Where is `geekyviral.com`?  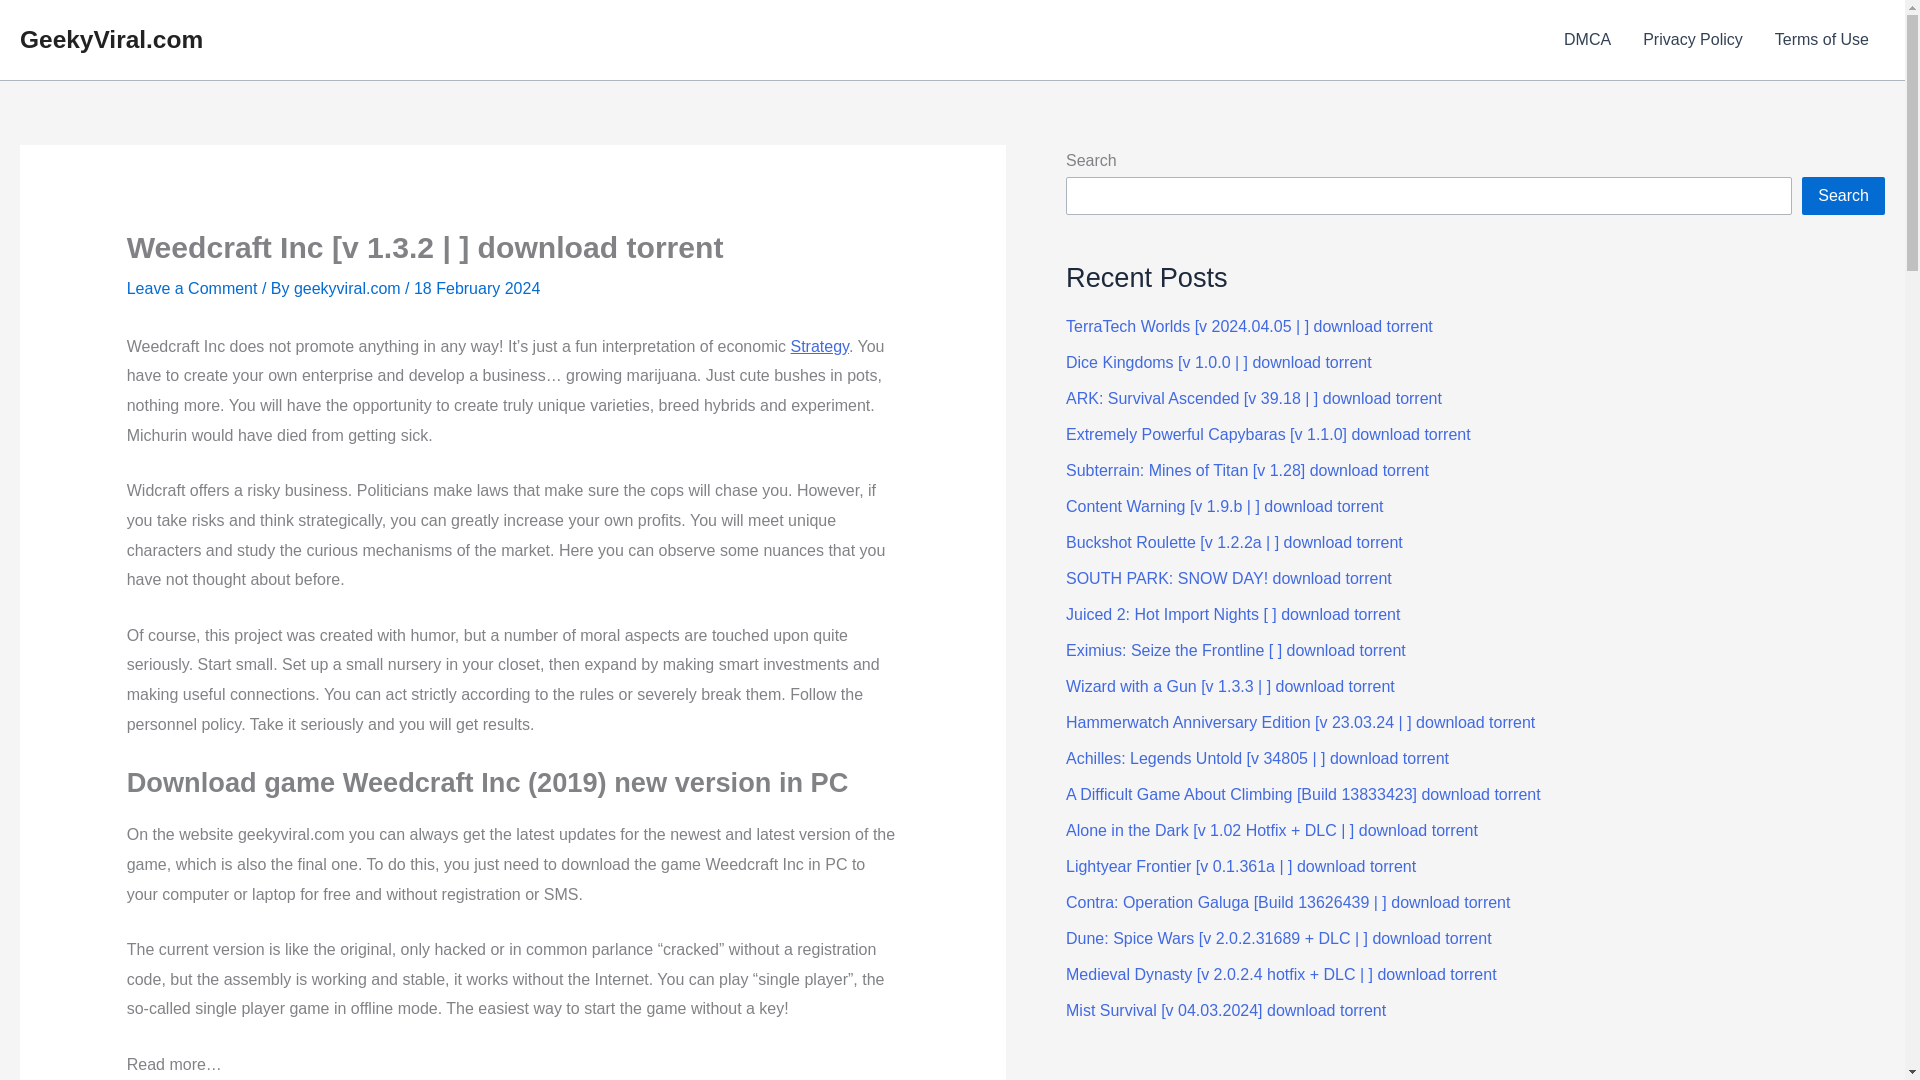
geekyviral.com is located at coordinates (349, 288).